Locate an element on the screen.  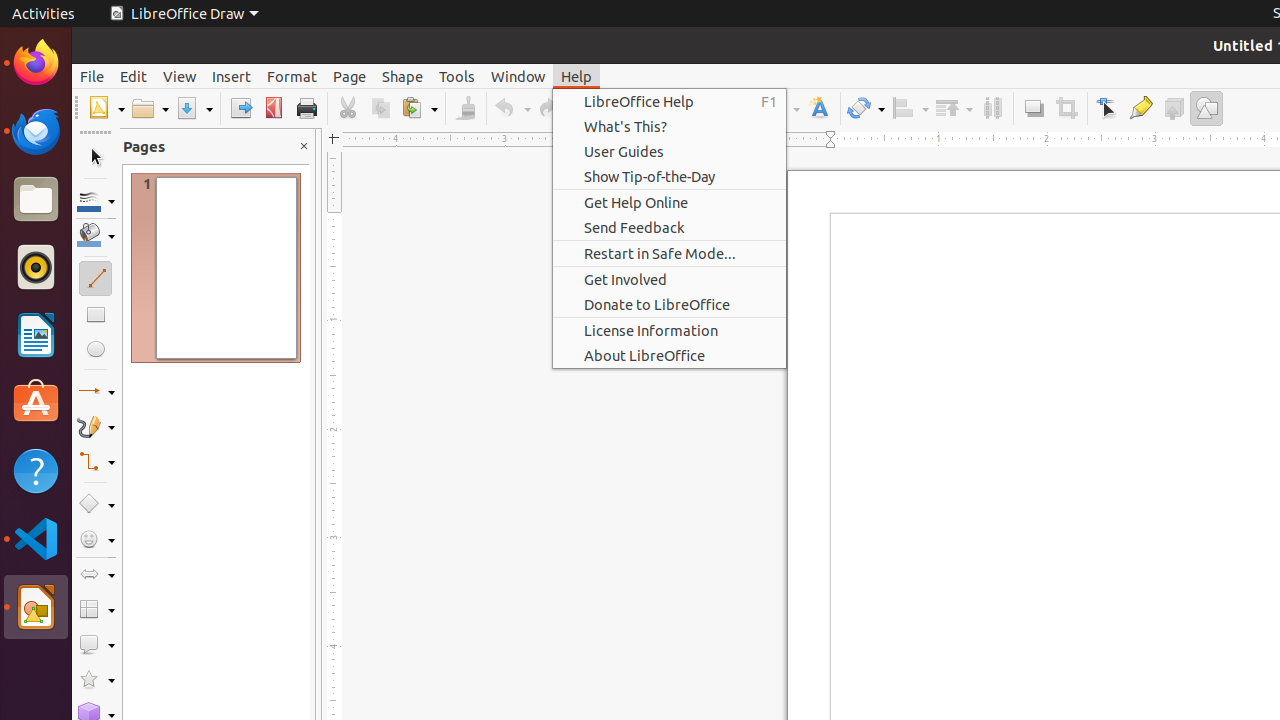
Distribution is located at coordinates (992, 108).